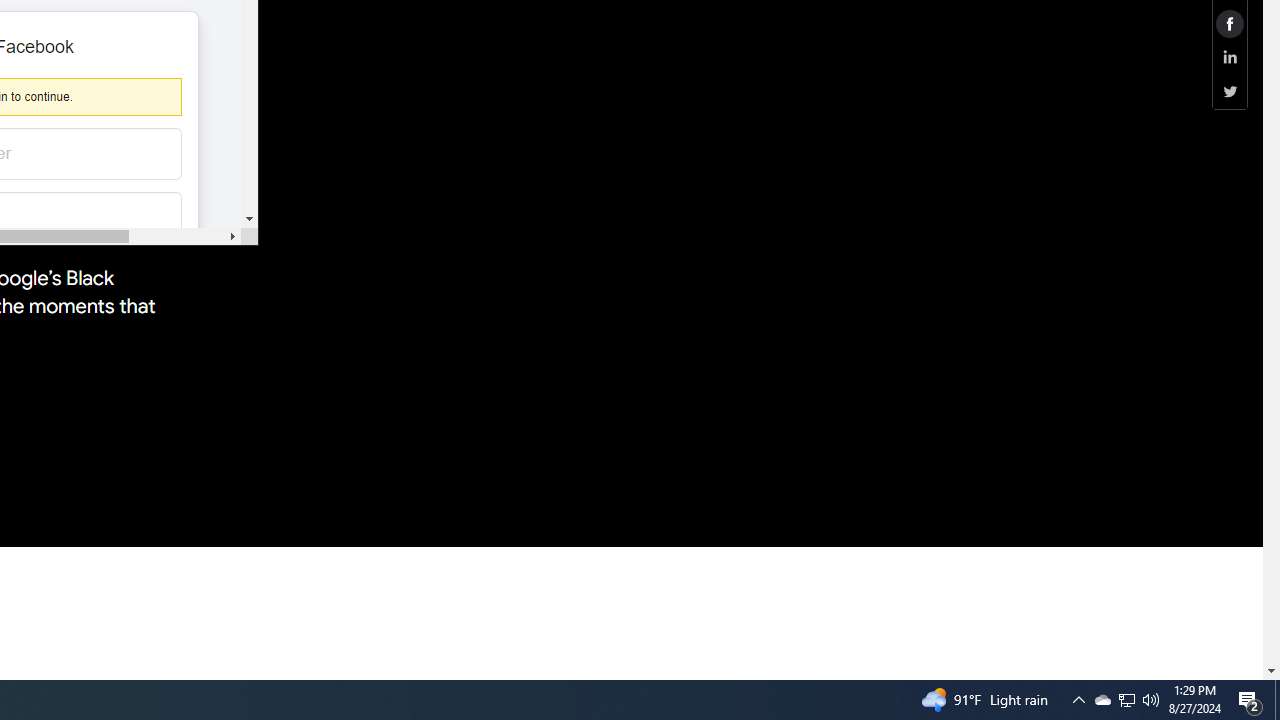 The width and height of the screenshot is (1280, 720). Describe the element at coordinates (1126, 700) in the screenshot. I see `Action Center, 2 new notifications` at that location.